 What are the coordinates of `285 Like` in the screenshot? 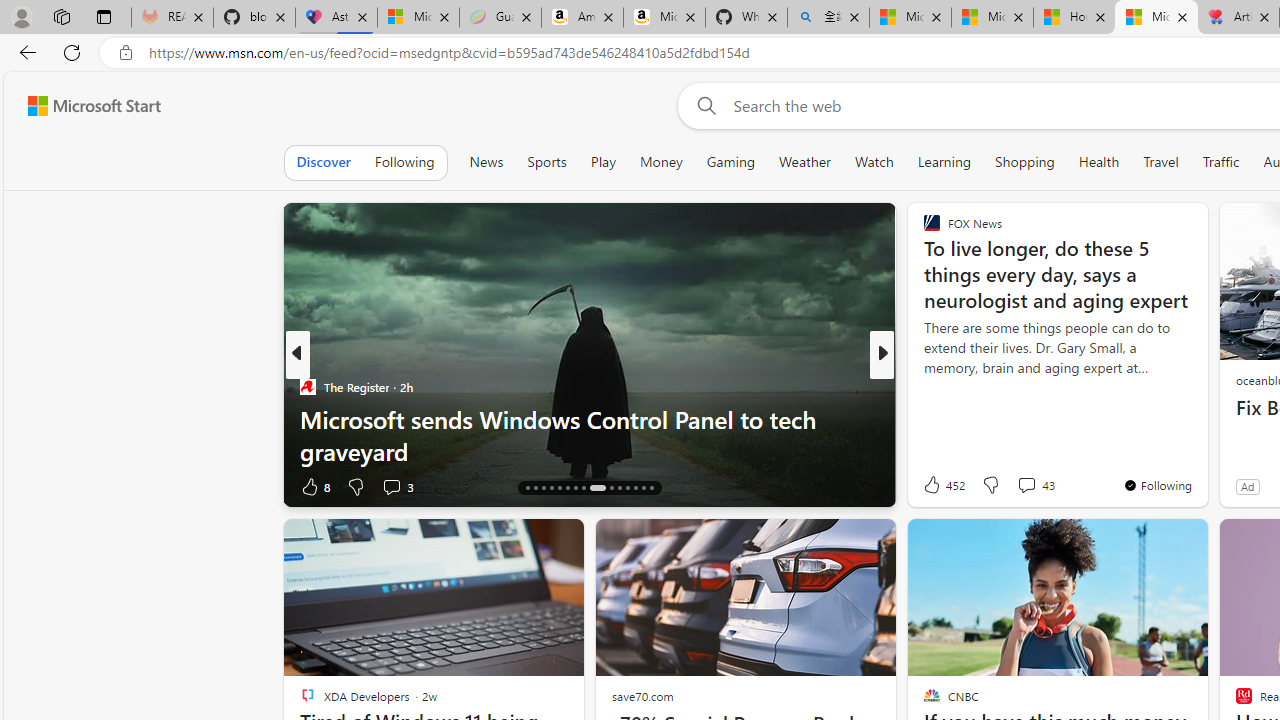 It's located at (936, 486).